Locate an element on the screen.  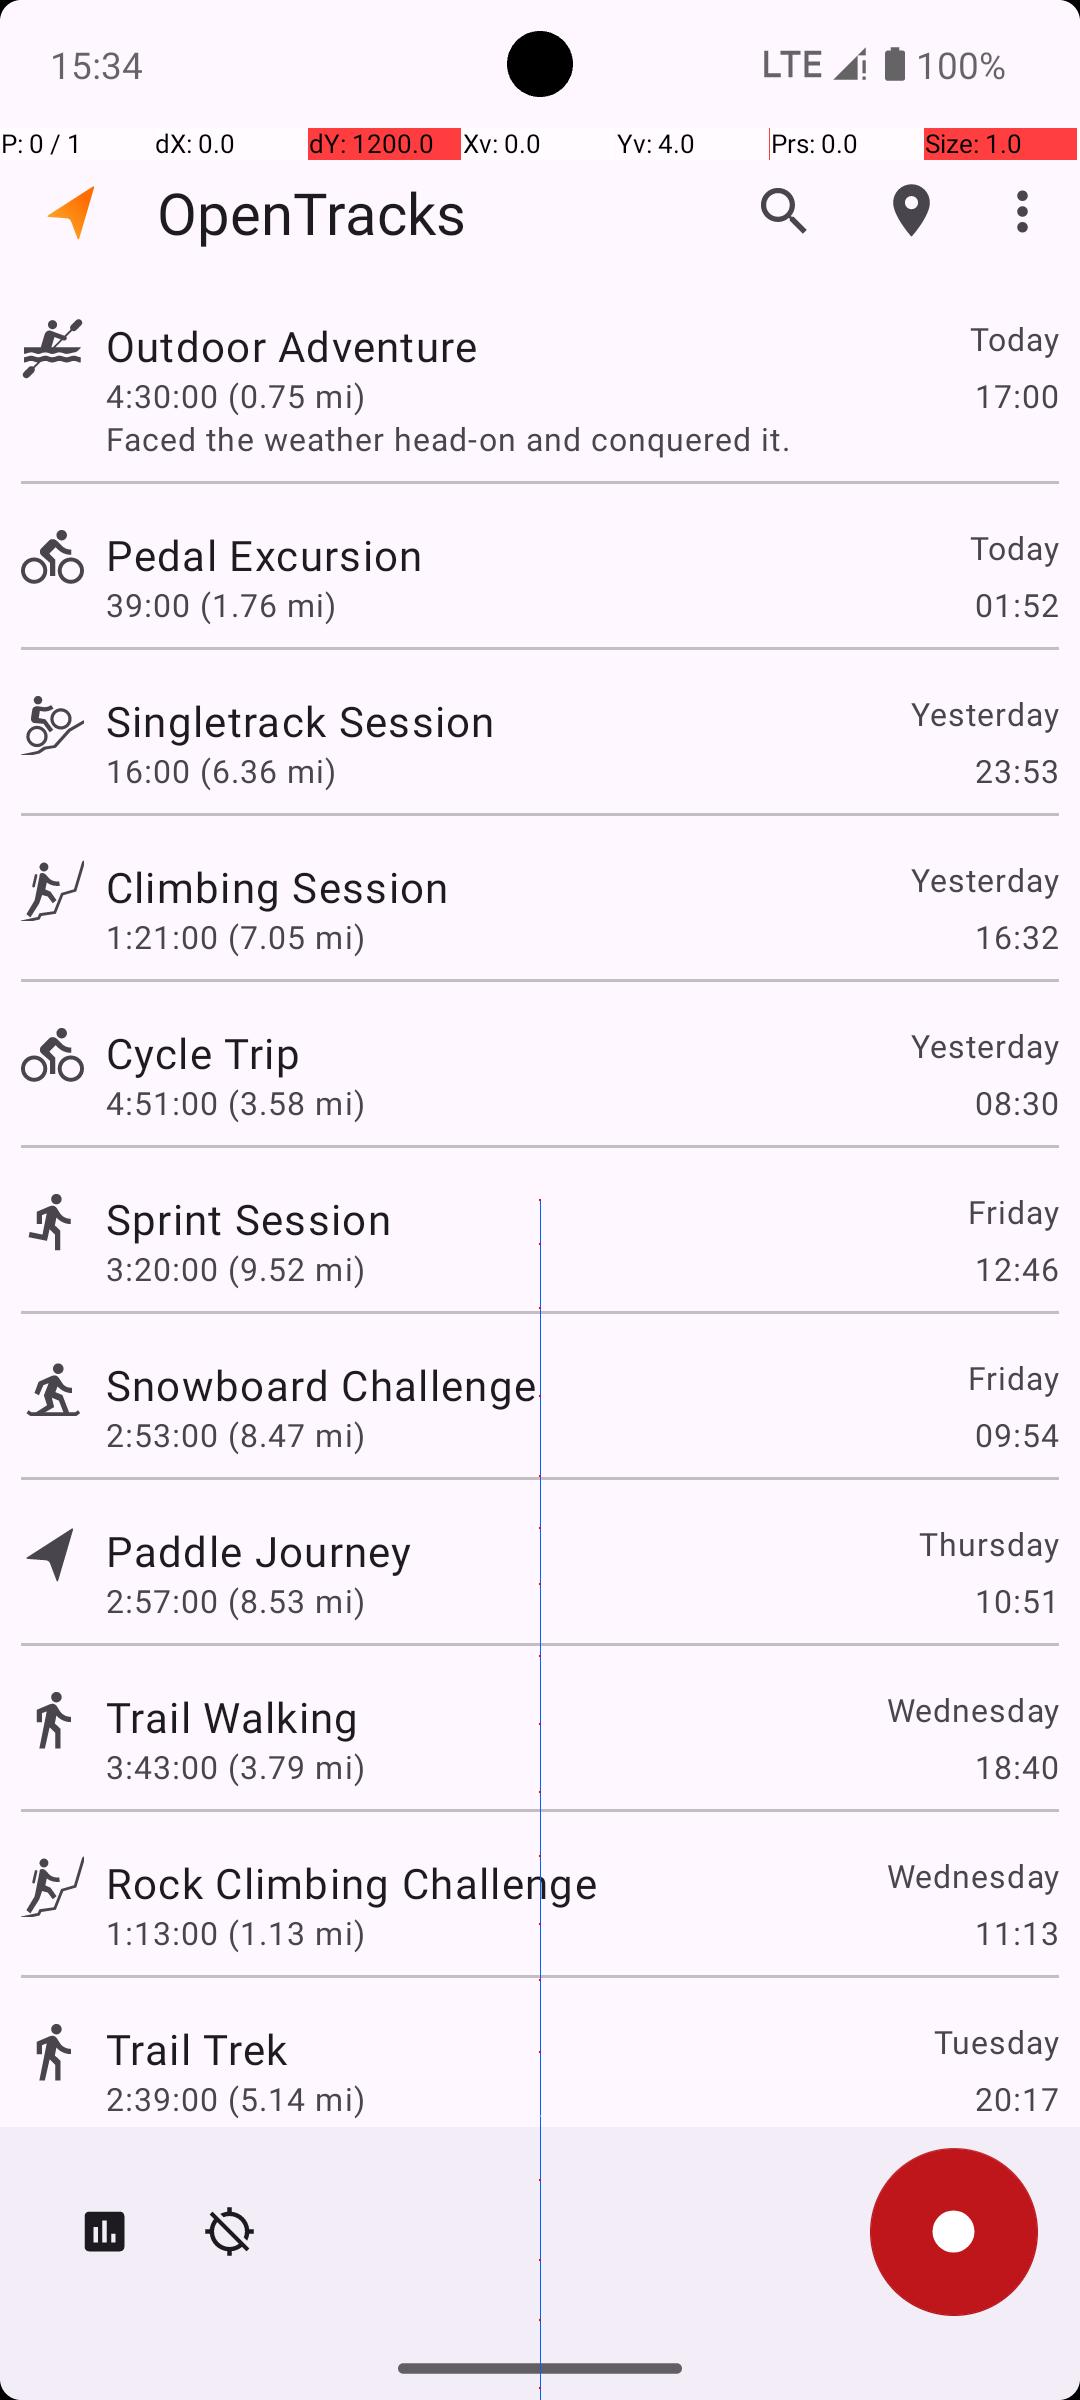
Pedal Excursion is located at coordinates (264, 554).